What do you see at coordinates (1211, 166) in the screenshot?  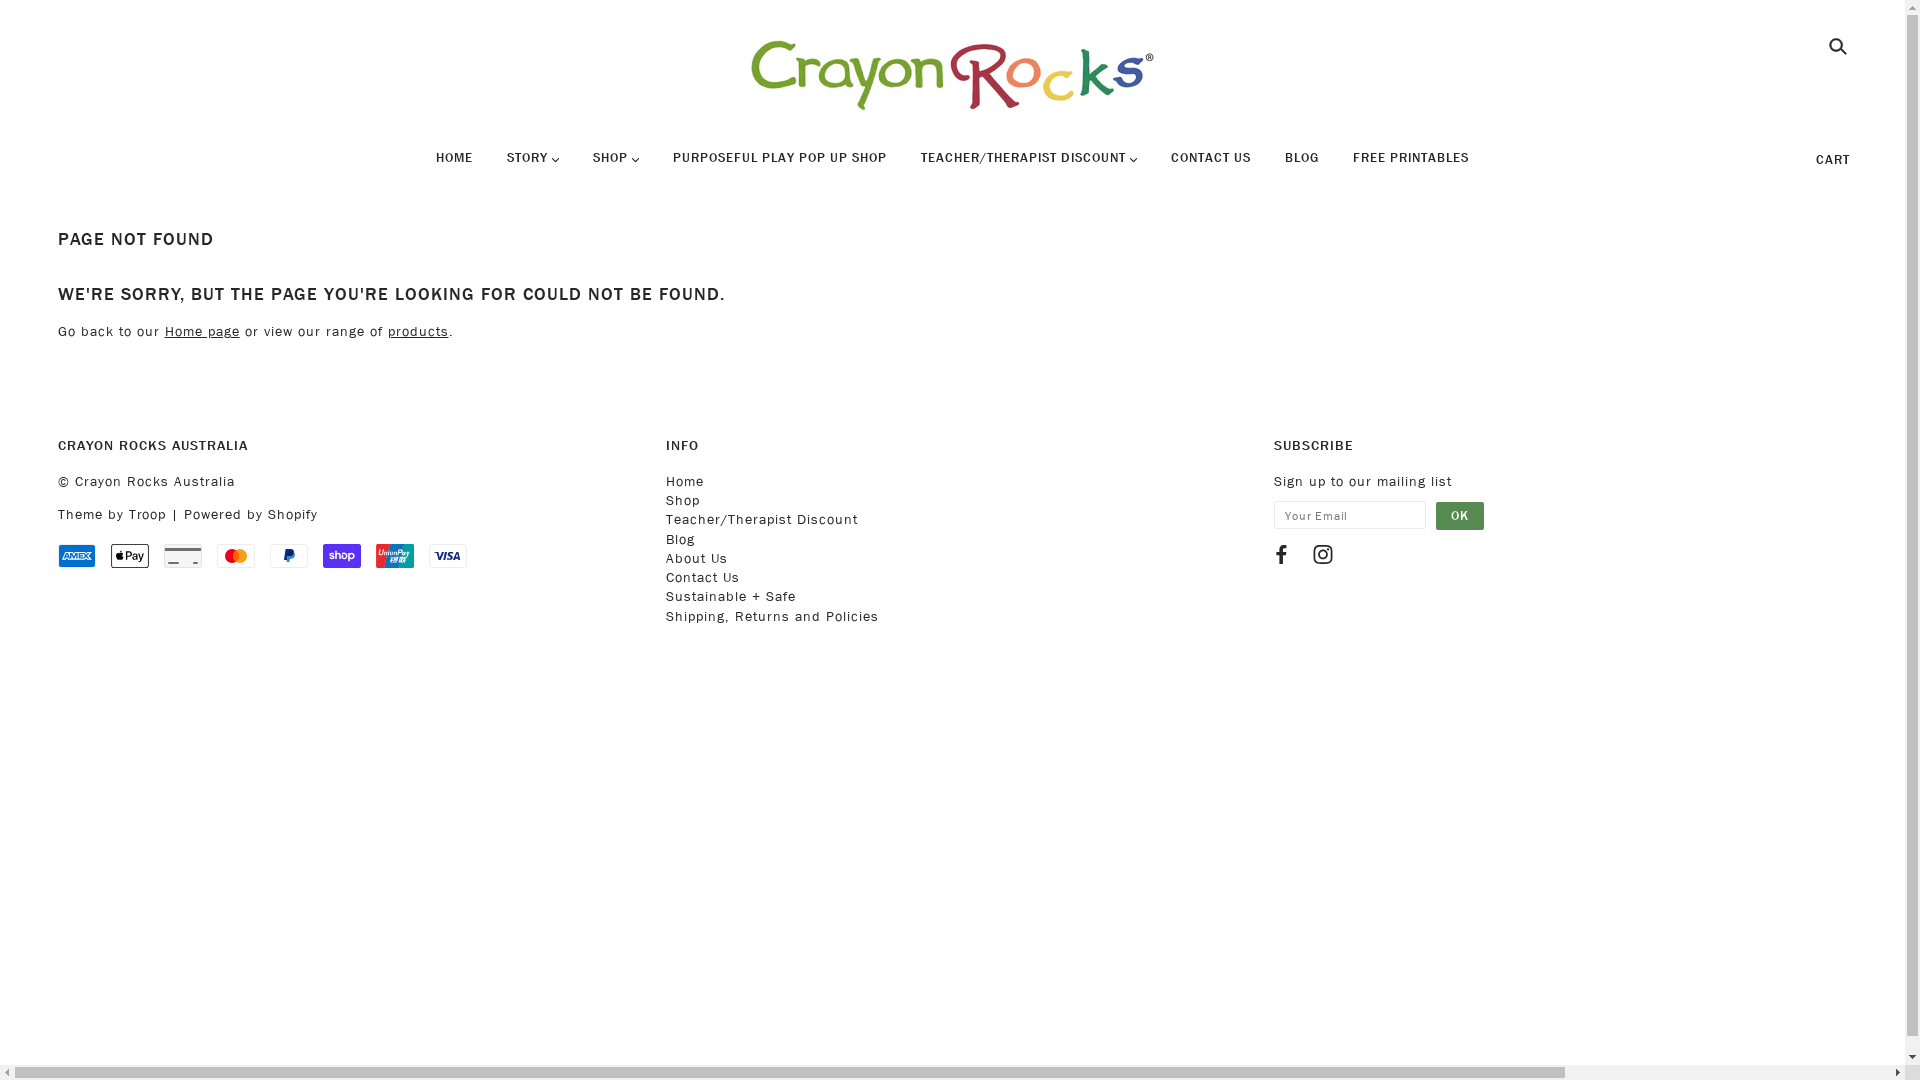 I see `CONTACT US` at bounding box center [1211, 166].